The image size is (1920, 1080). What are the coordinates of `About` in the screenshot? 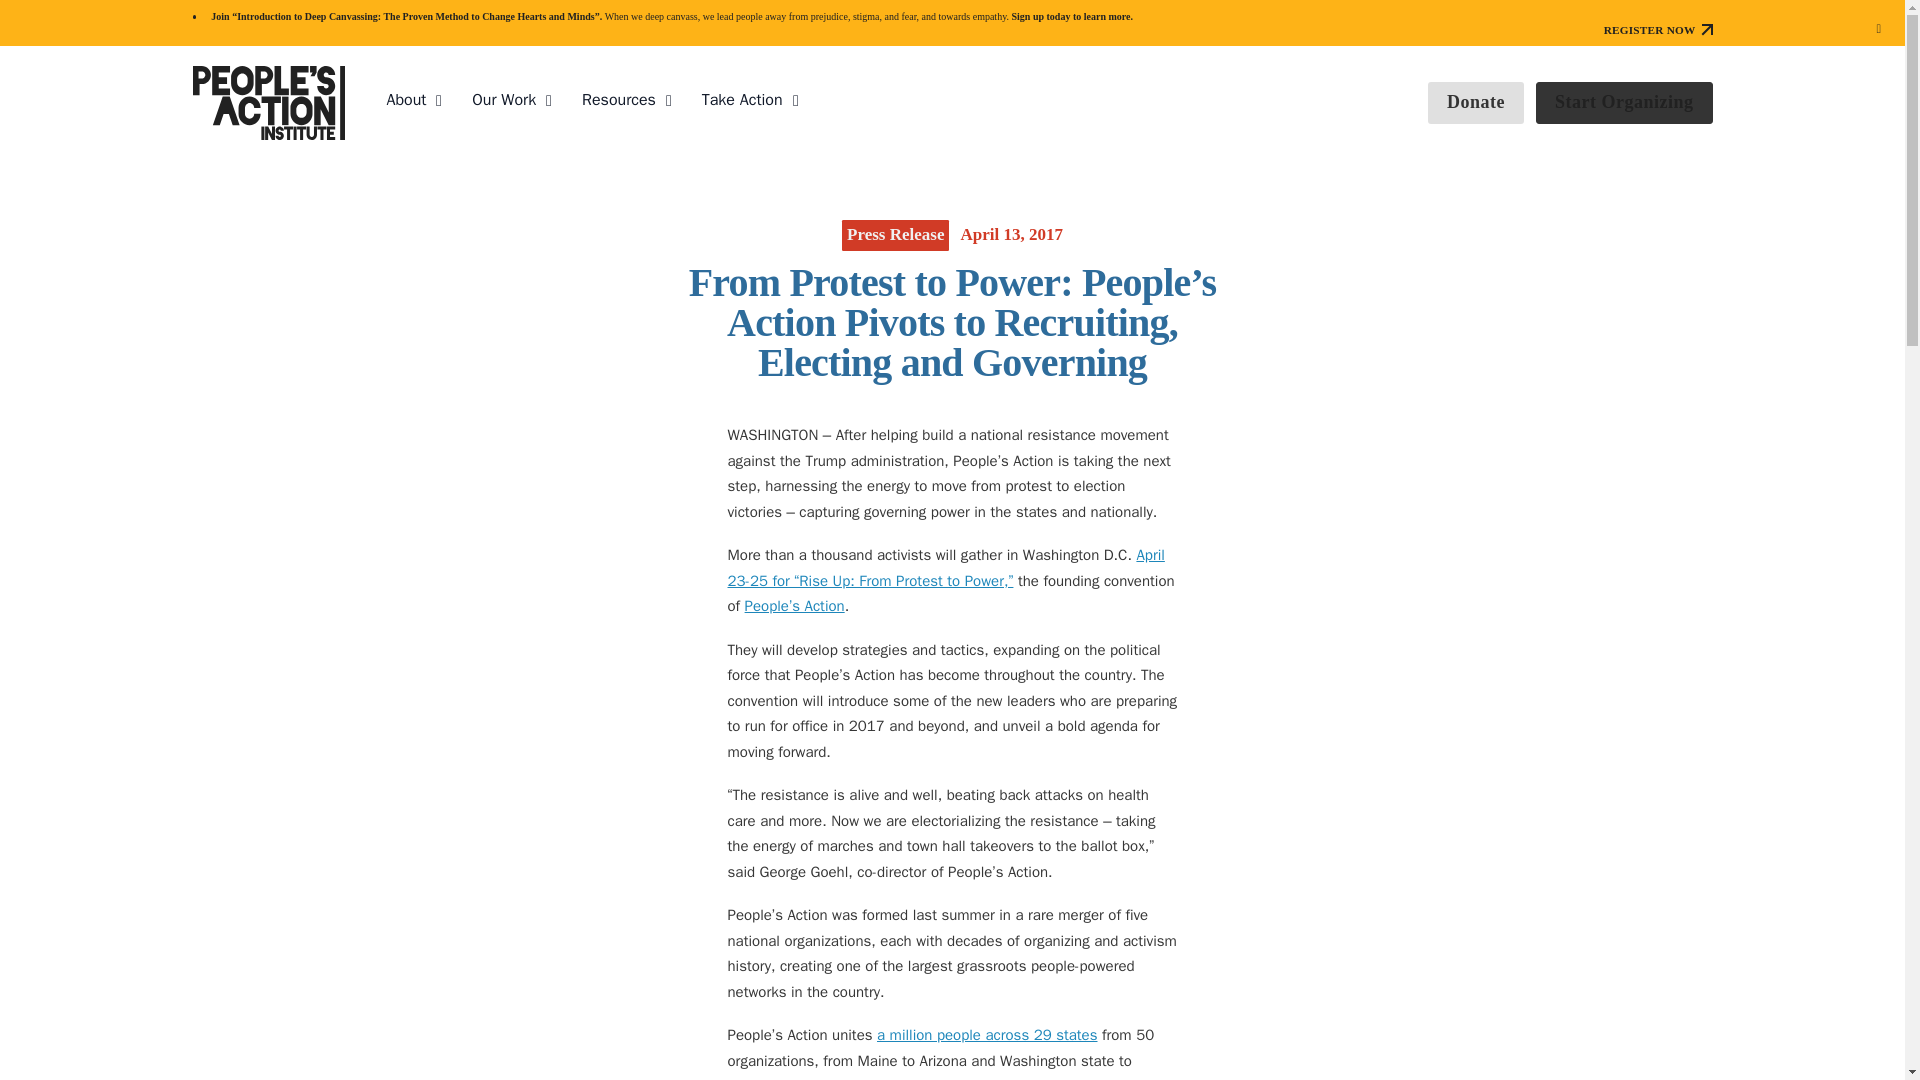 It's located at (406, 100).